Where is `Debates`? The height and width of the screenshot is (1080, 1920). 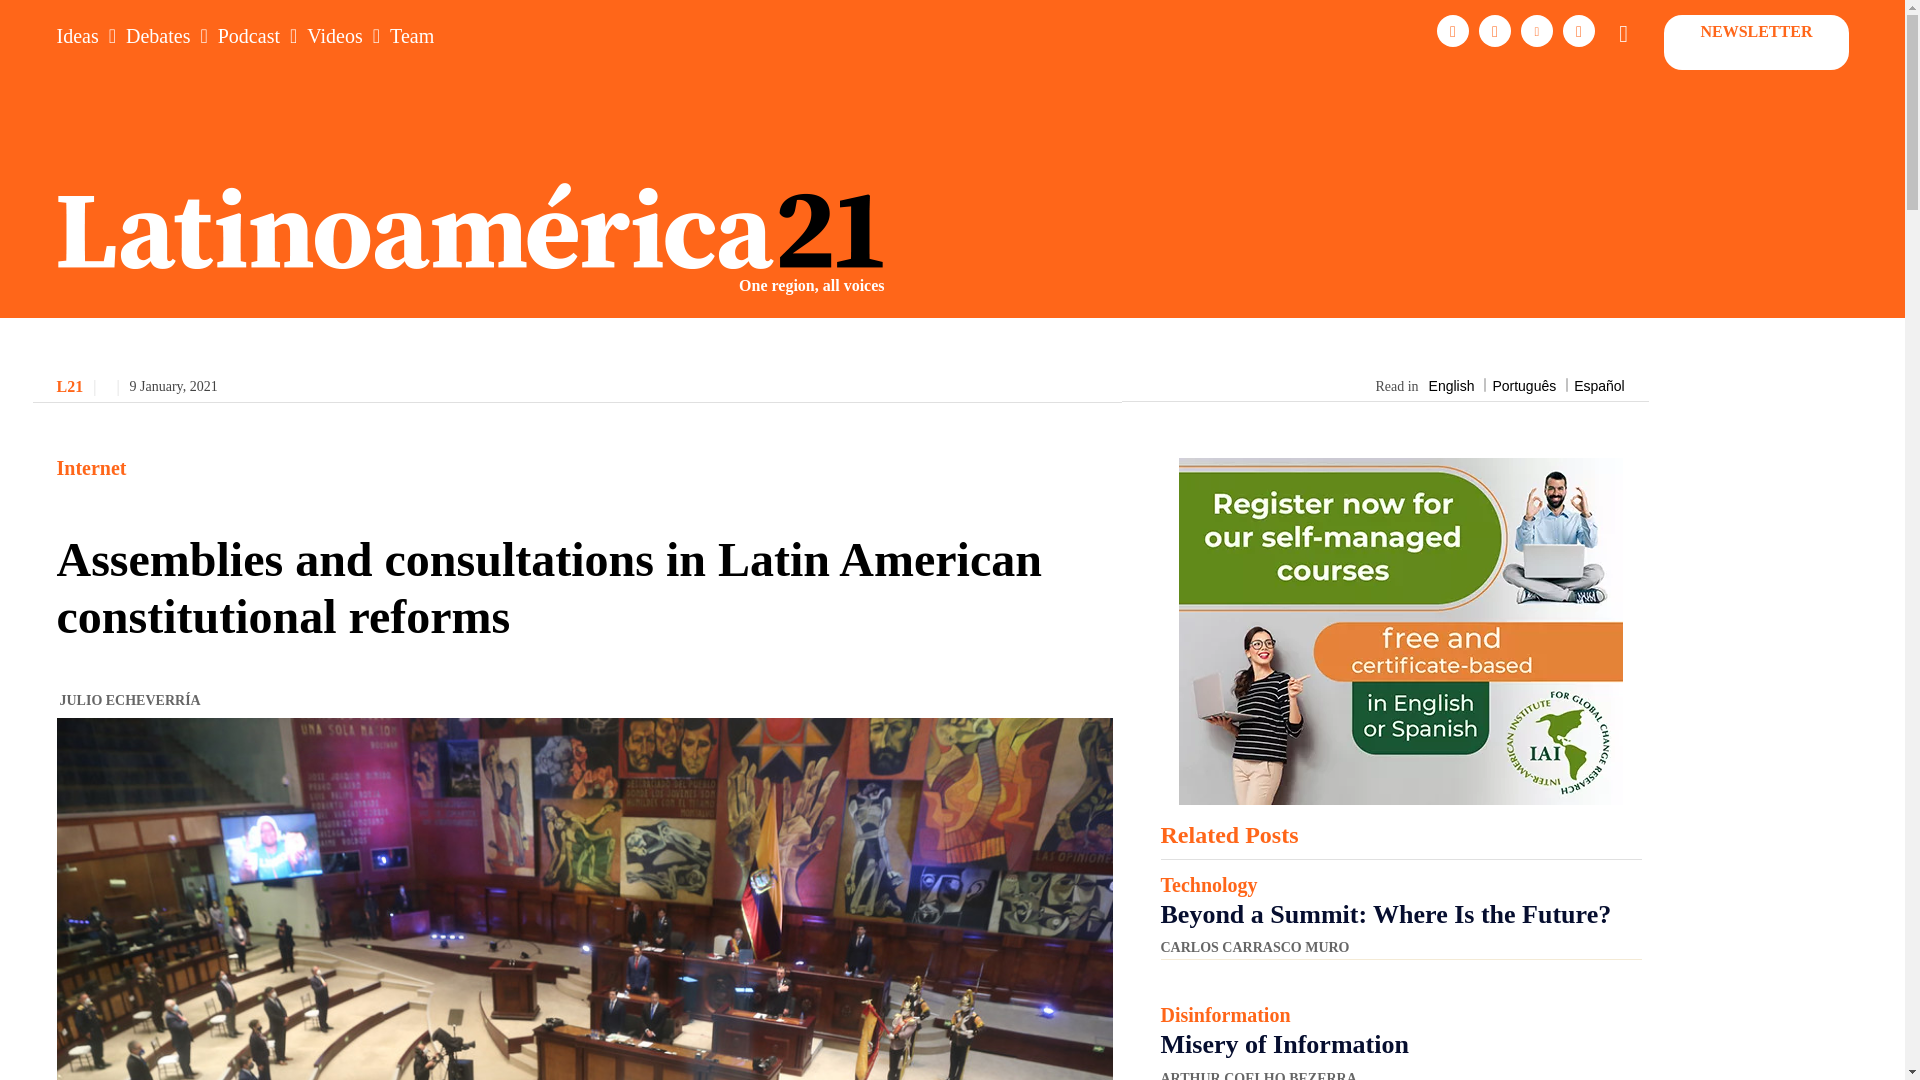 Debates is located at coordinates (158, 36).